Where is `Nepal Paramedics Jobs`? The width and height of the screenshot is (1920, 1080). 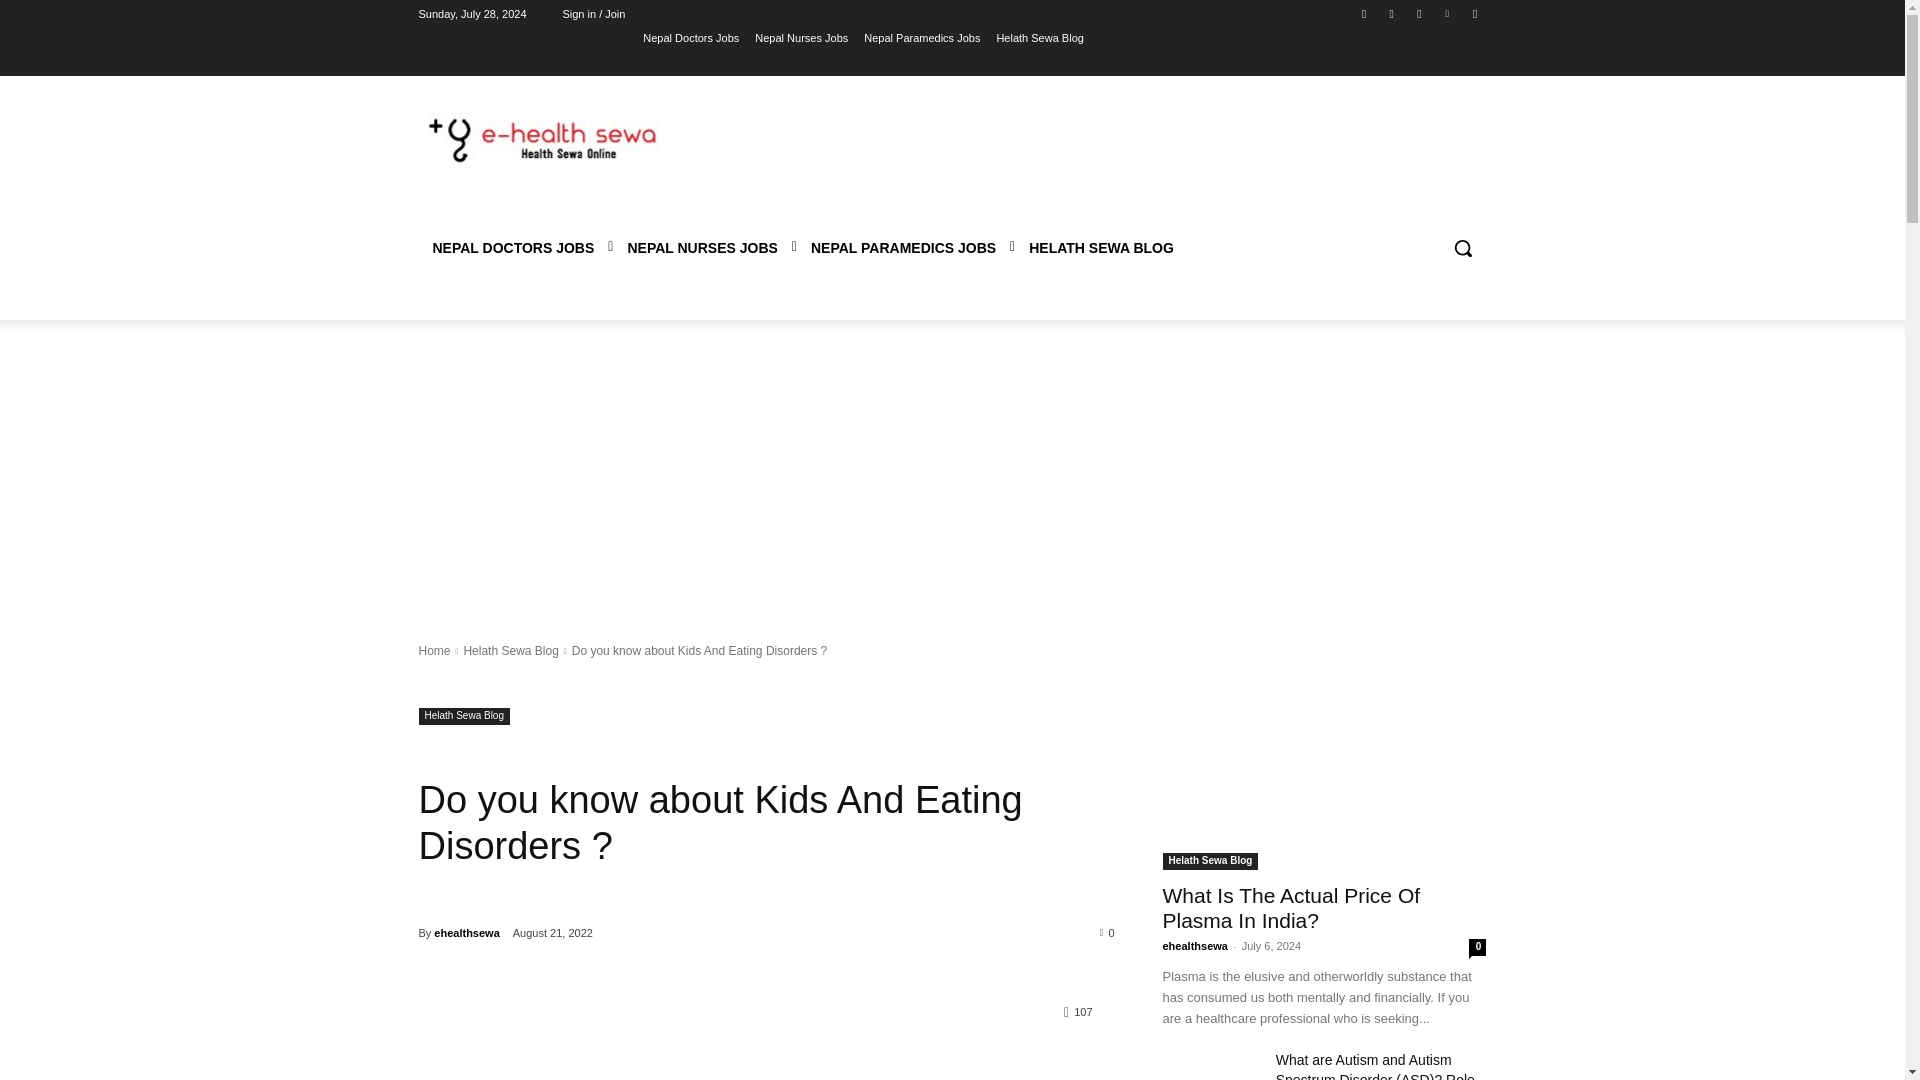
Nepal Paramedics Jobs is located at coordinates (922, 37).